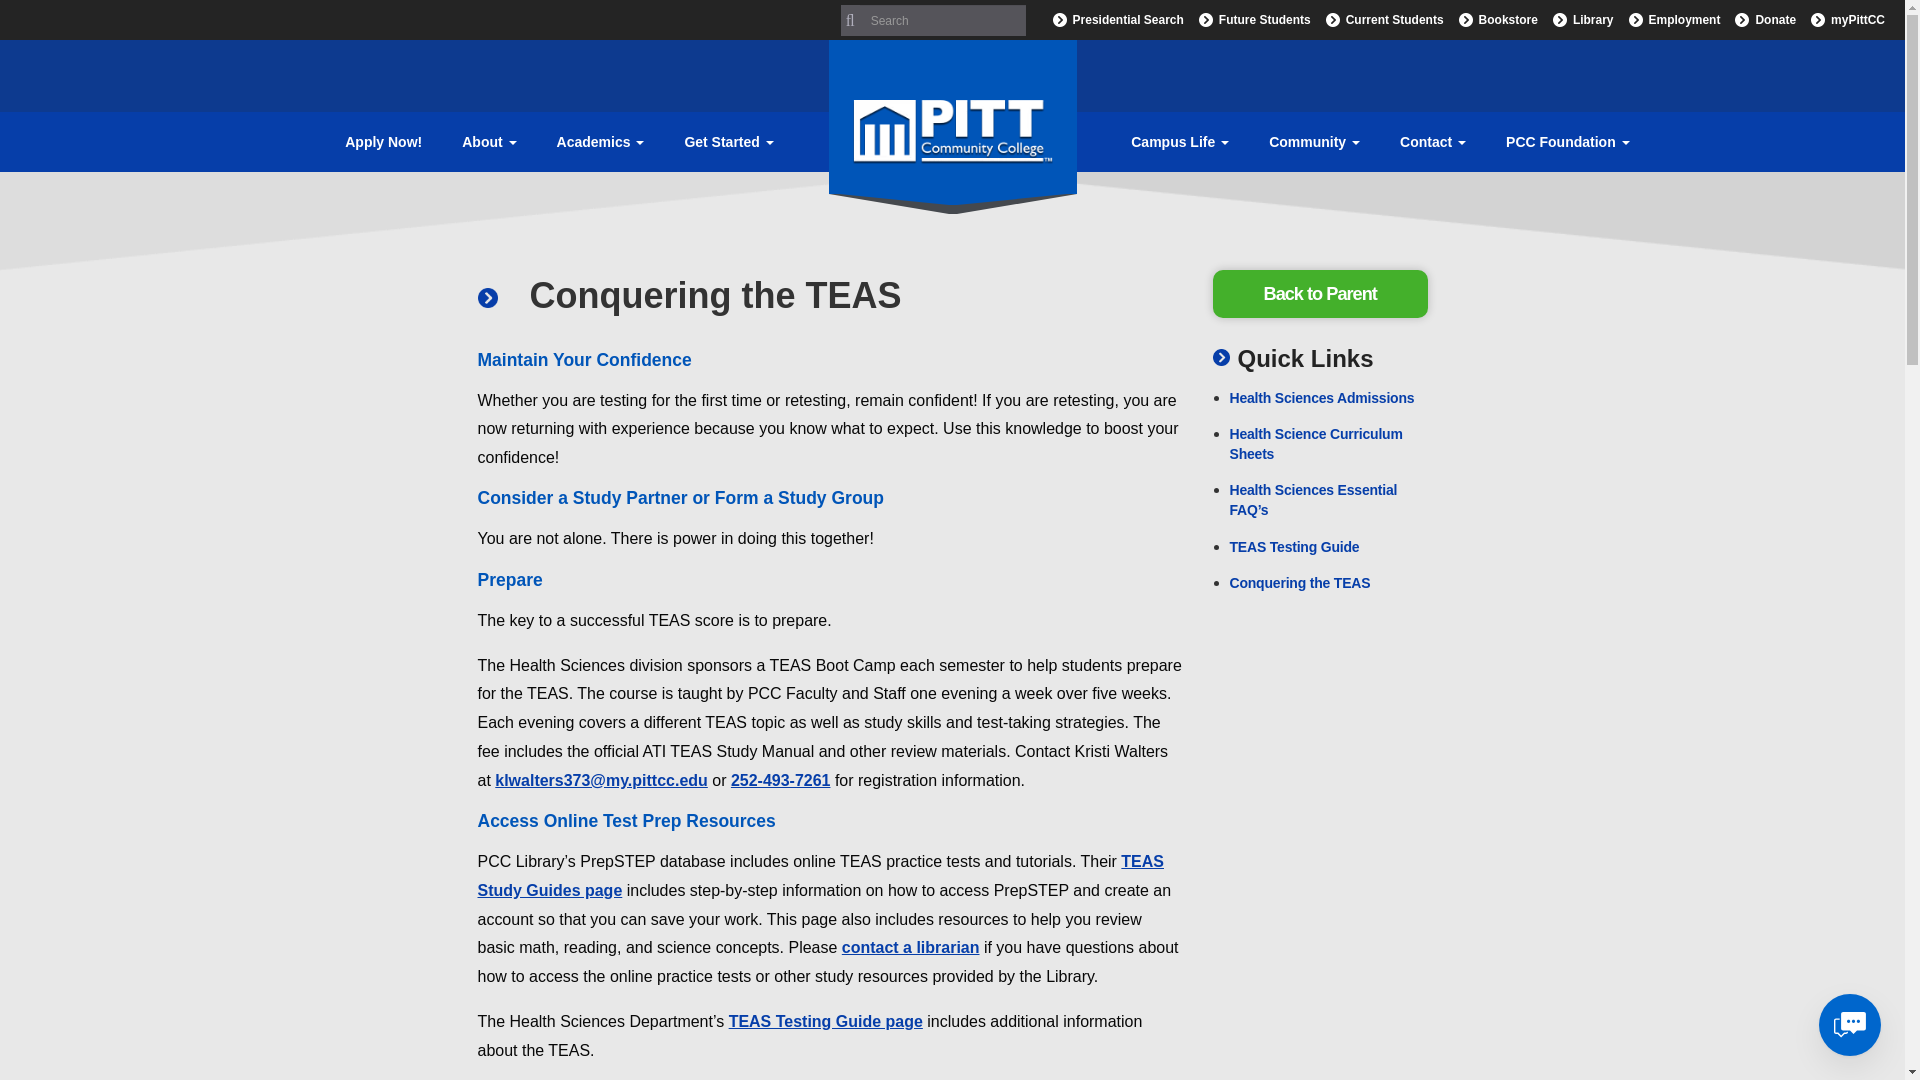 Image resolution: width=1920 pixels, height=1080 pixels. What do you see at coordinates (932, 20) in the screenshot?
I see `Search Box` at bounding box center [932, 20].